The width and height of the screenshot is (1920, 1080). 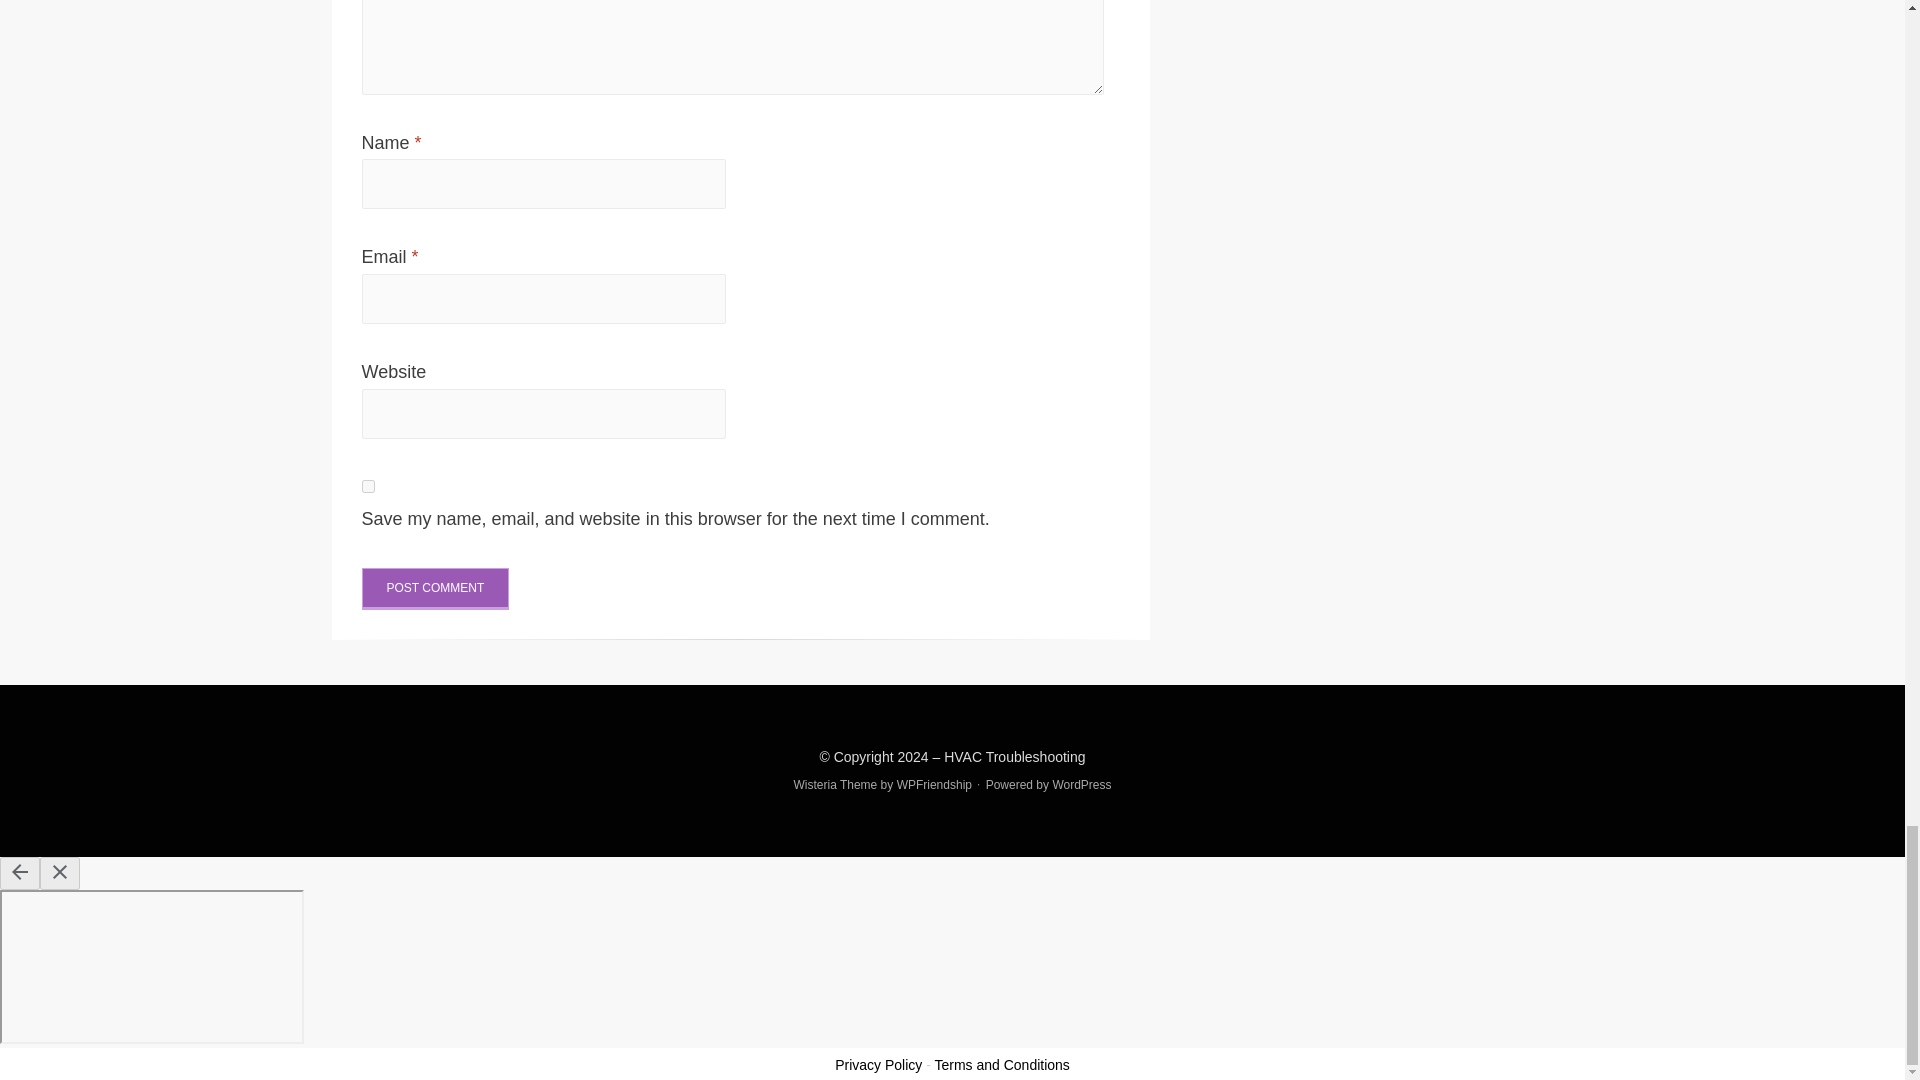 What do you see at coordinates (934, 784) in the screenshot?
I see `WPFriendship` at bounding box center [934, 784].